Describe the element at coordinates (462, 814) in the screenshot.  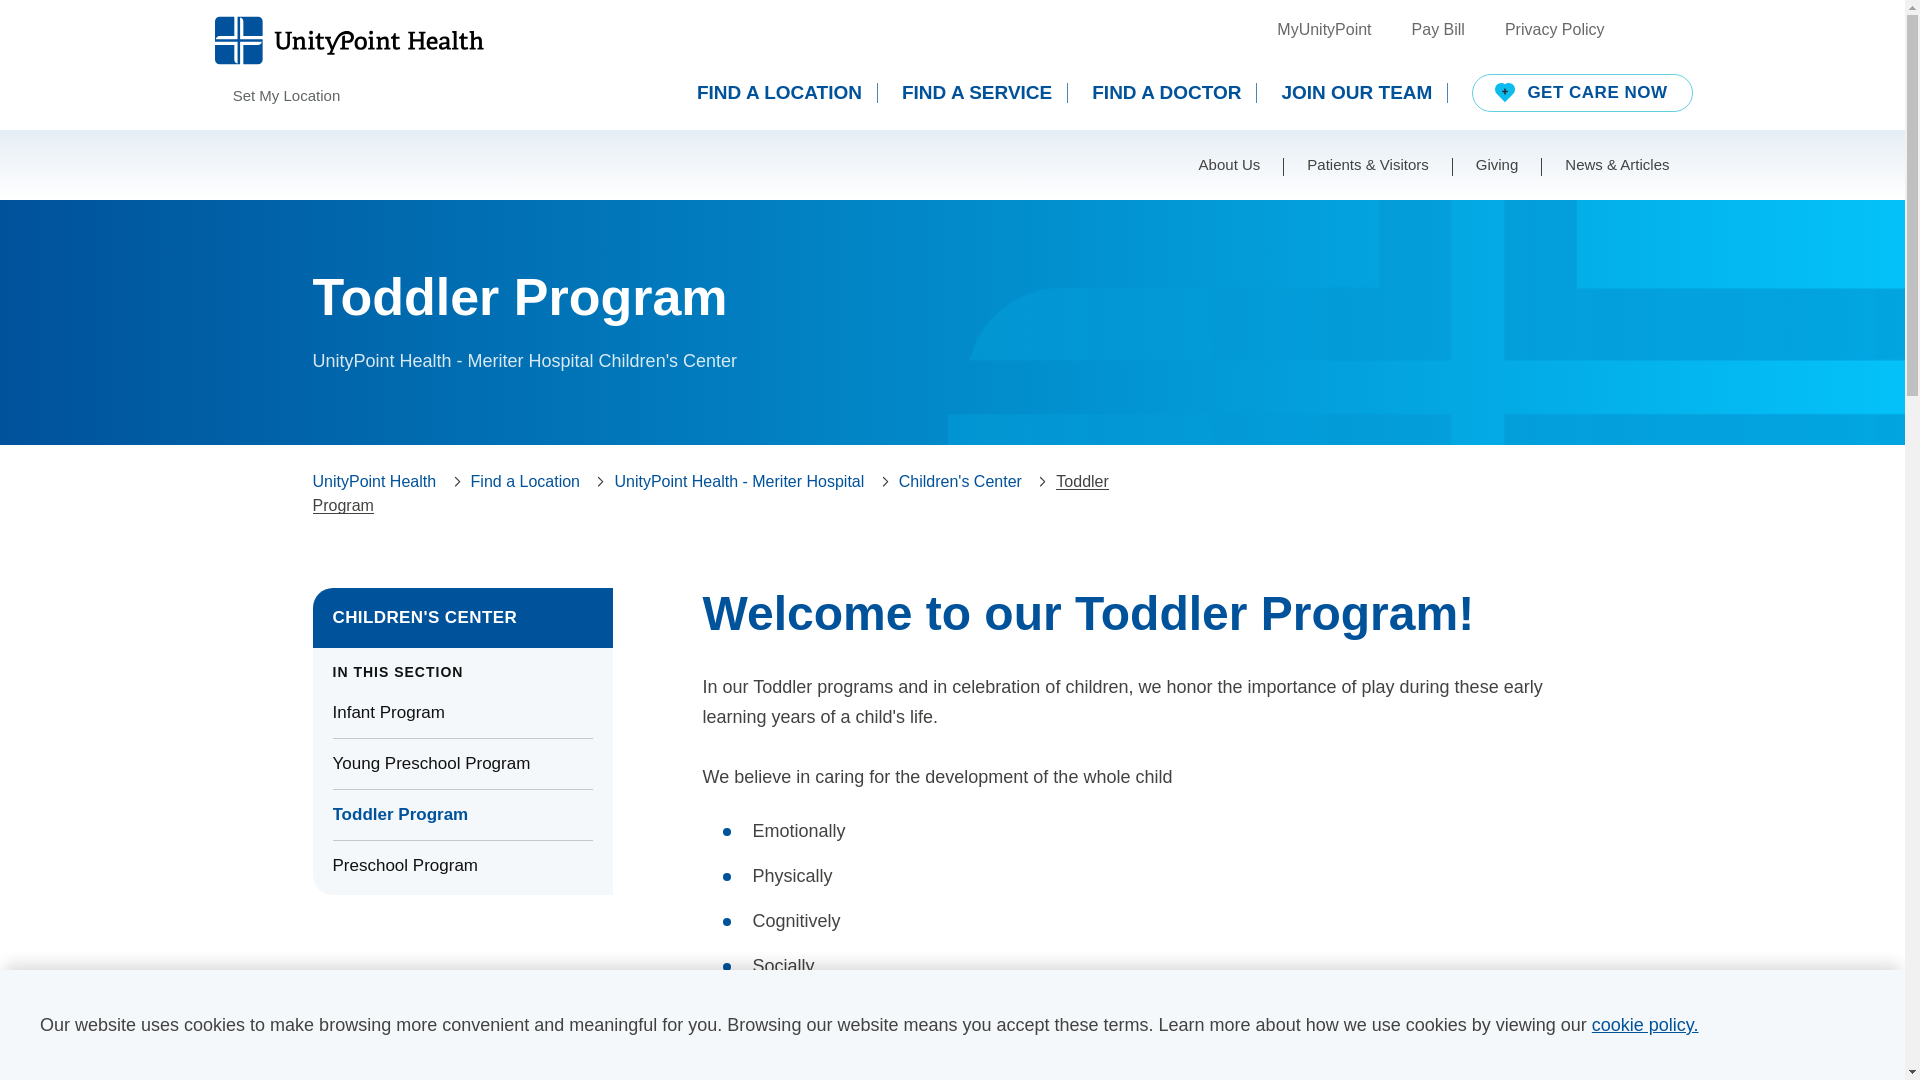
I see `Toddler Program` at that location.